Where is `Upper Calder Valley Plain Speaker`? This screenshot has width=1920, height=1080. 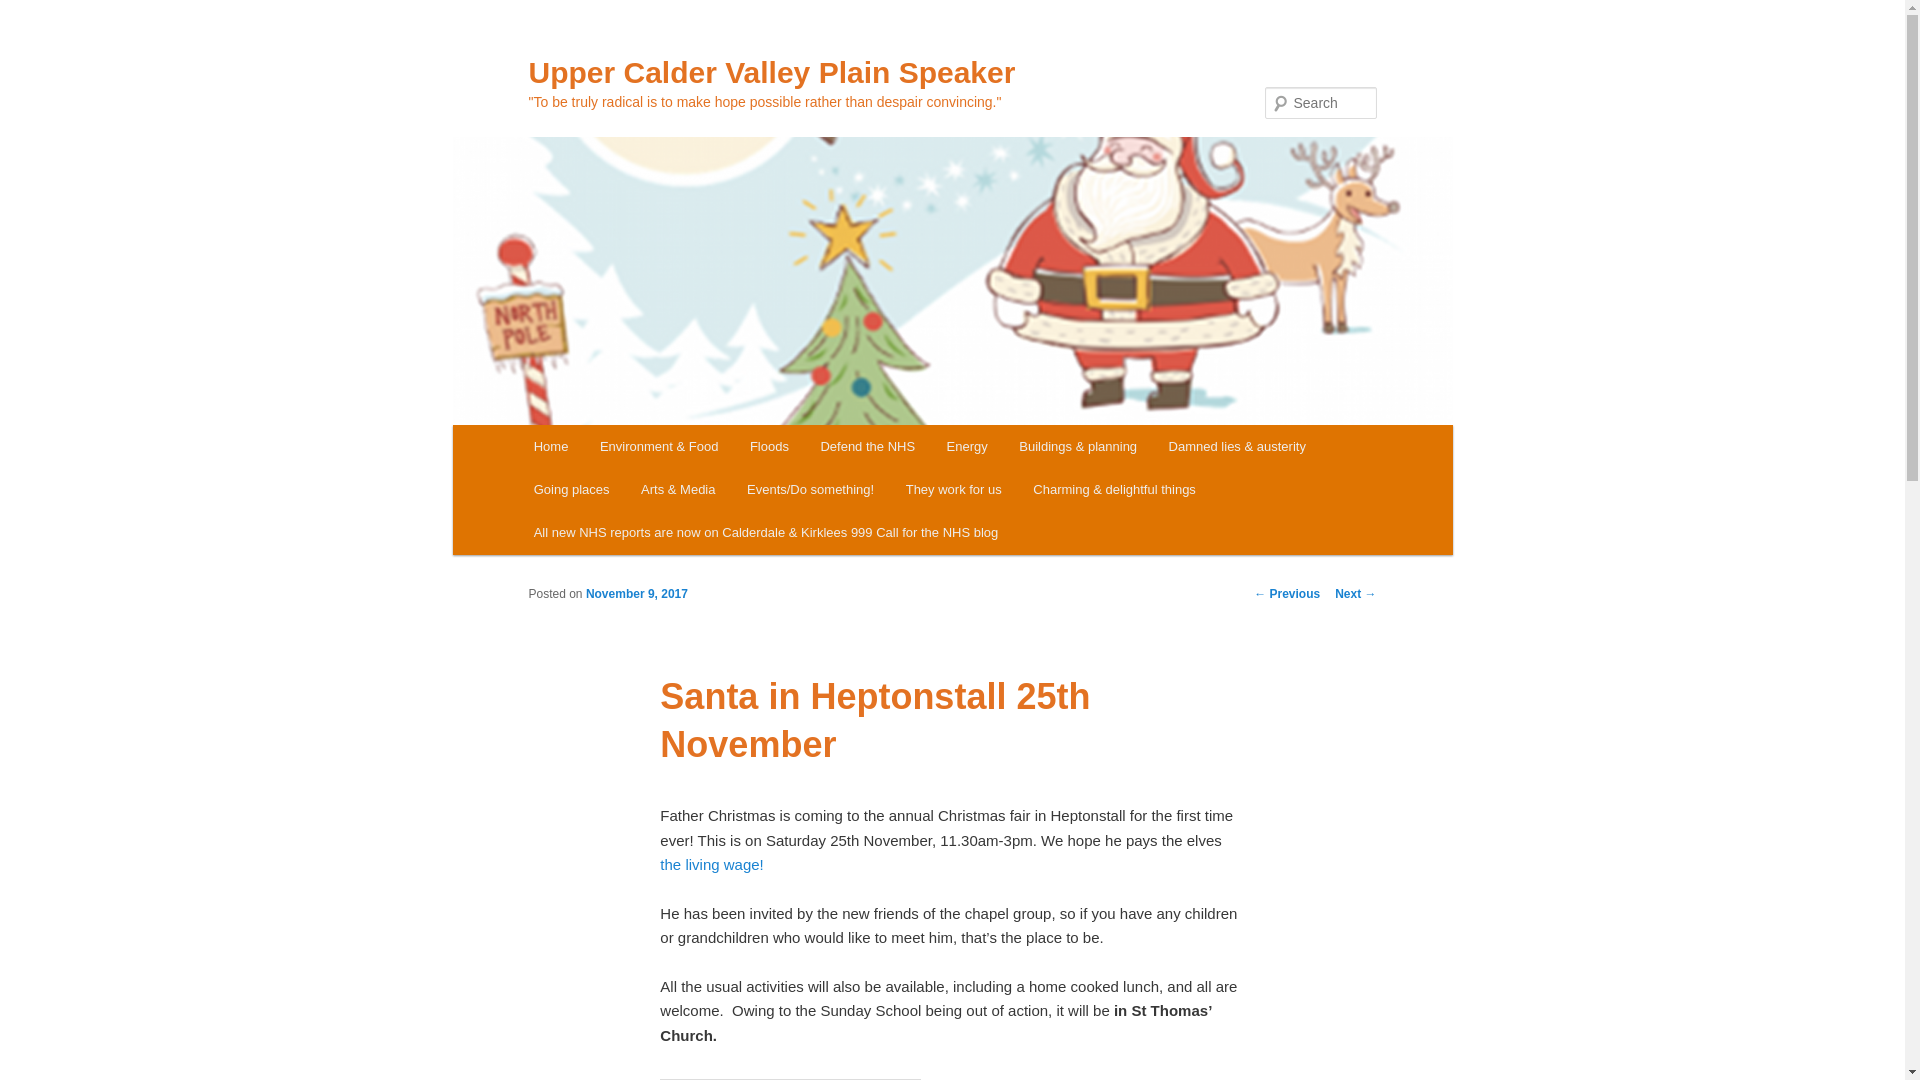
Upper Calder Valley Plain Speaker is located at coordinates (772, 72).